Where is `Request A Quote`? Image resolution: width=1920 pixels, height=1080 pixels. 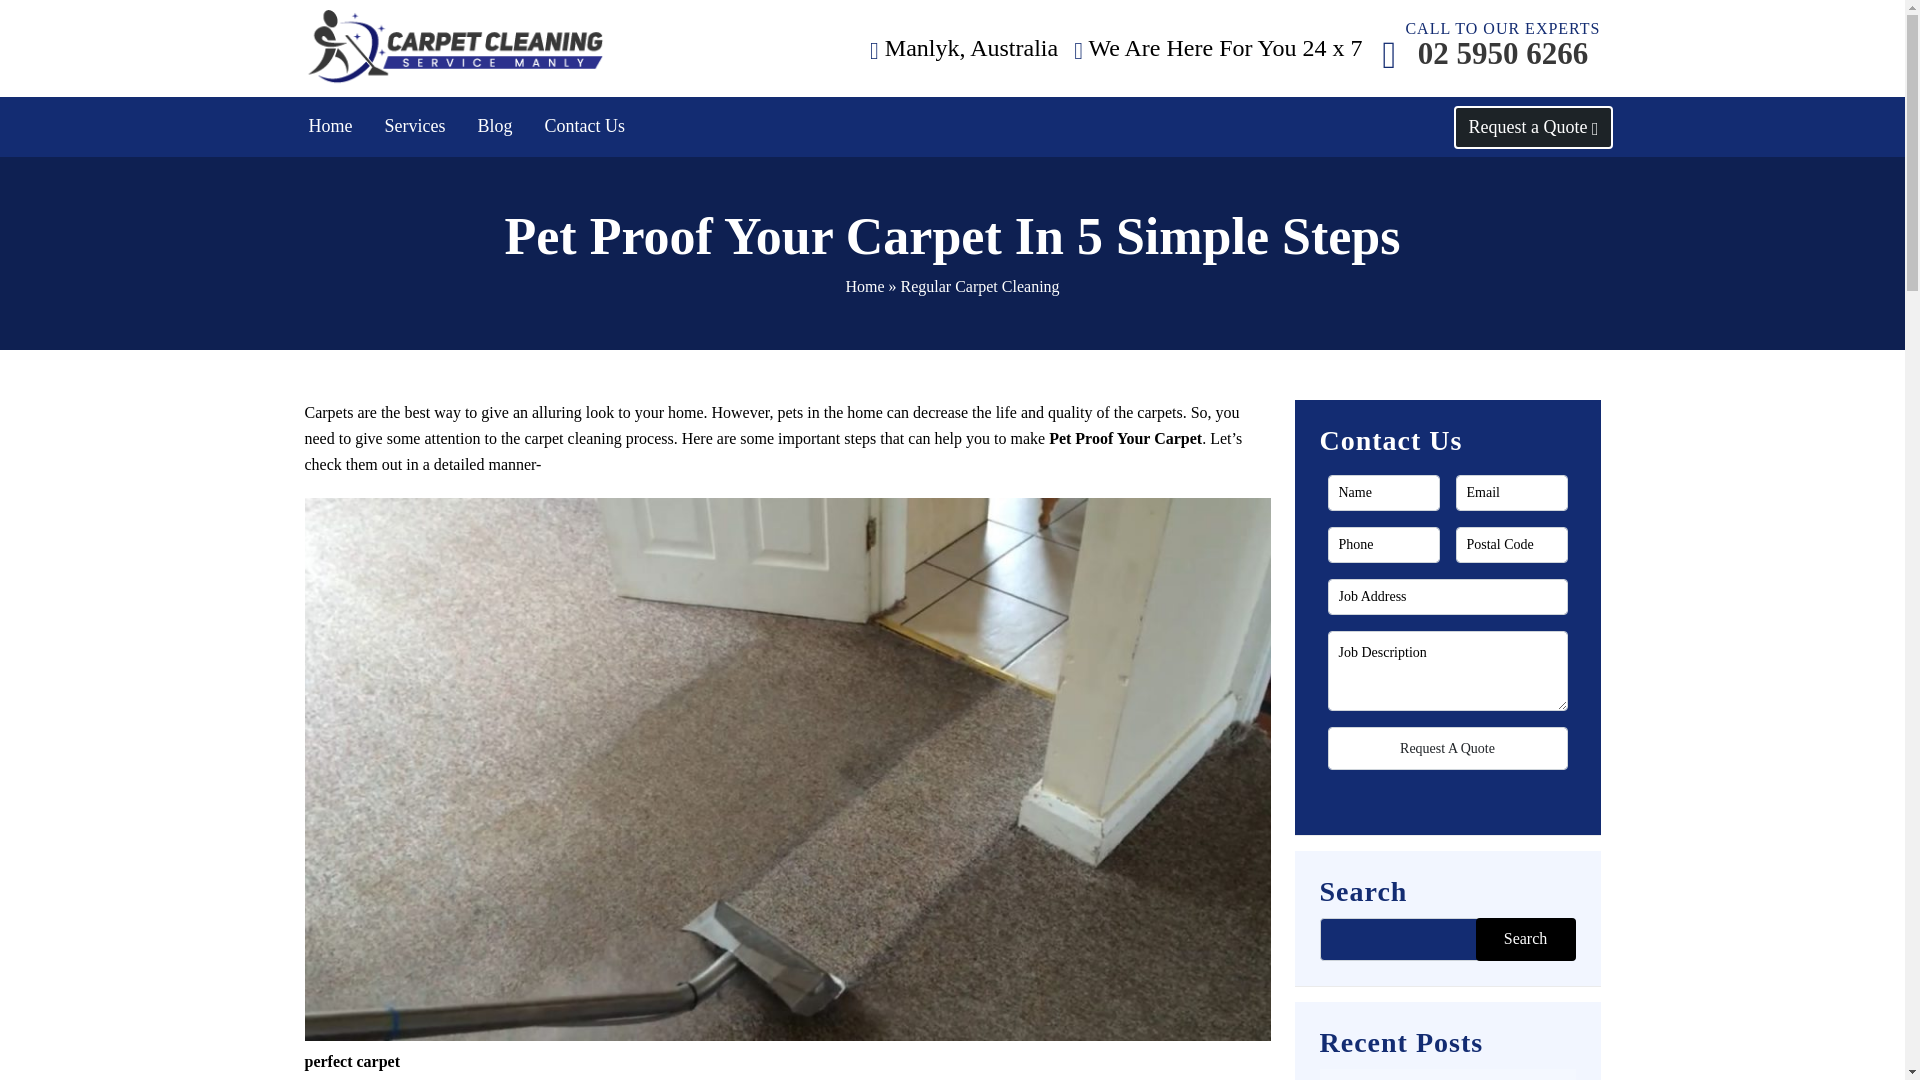 Request A Quote is located at coordinates (1502, 54).